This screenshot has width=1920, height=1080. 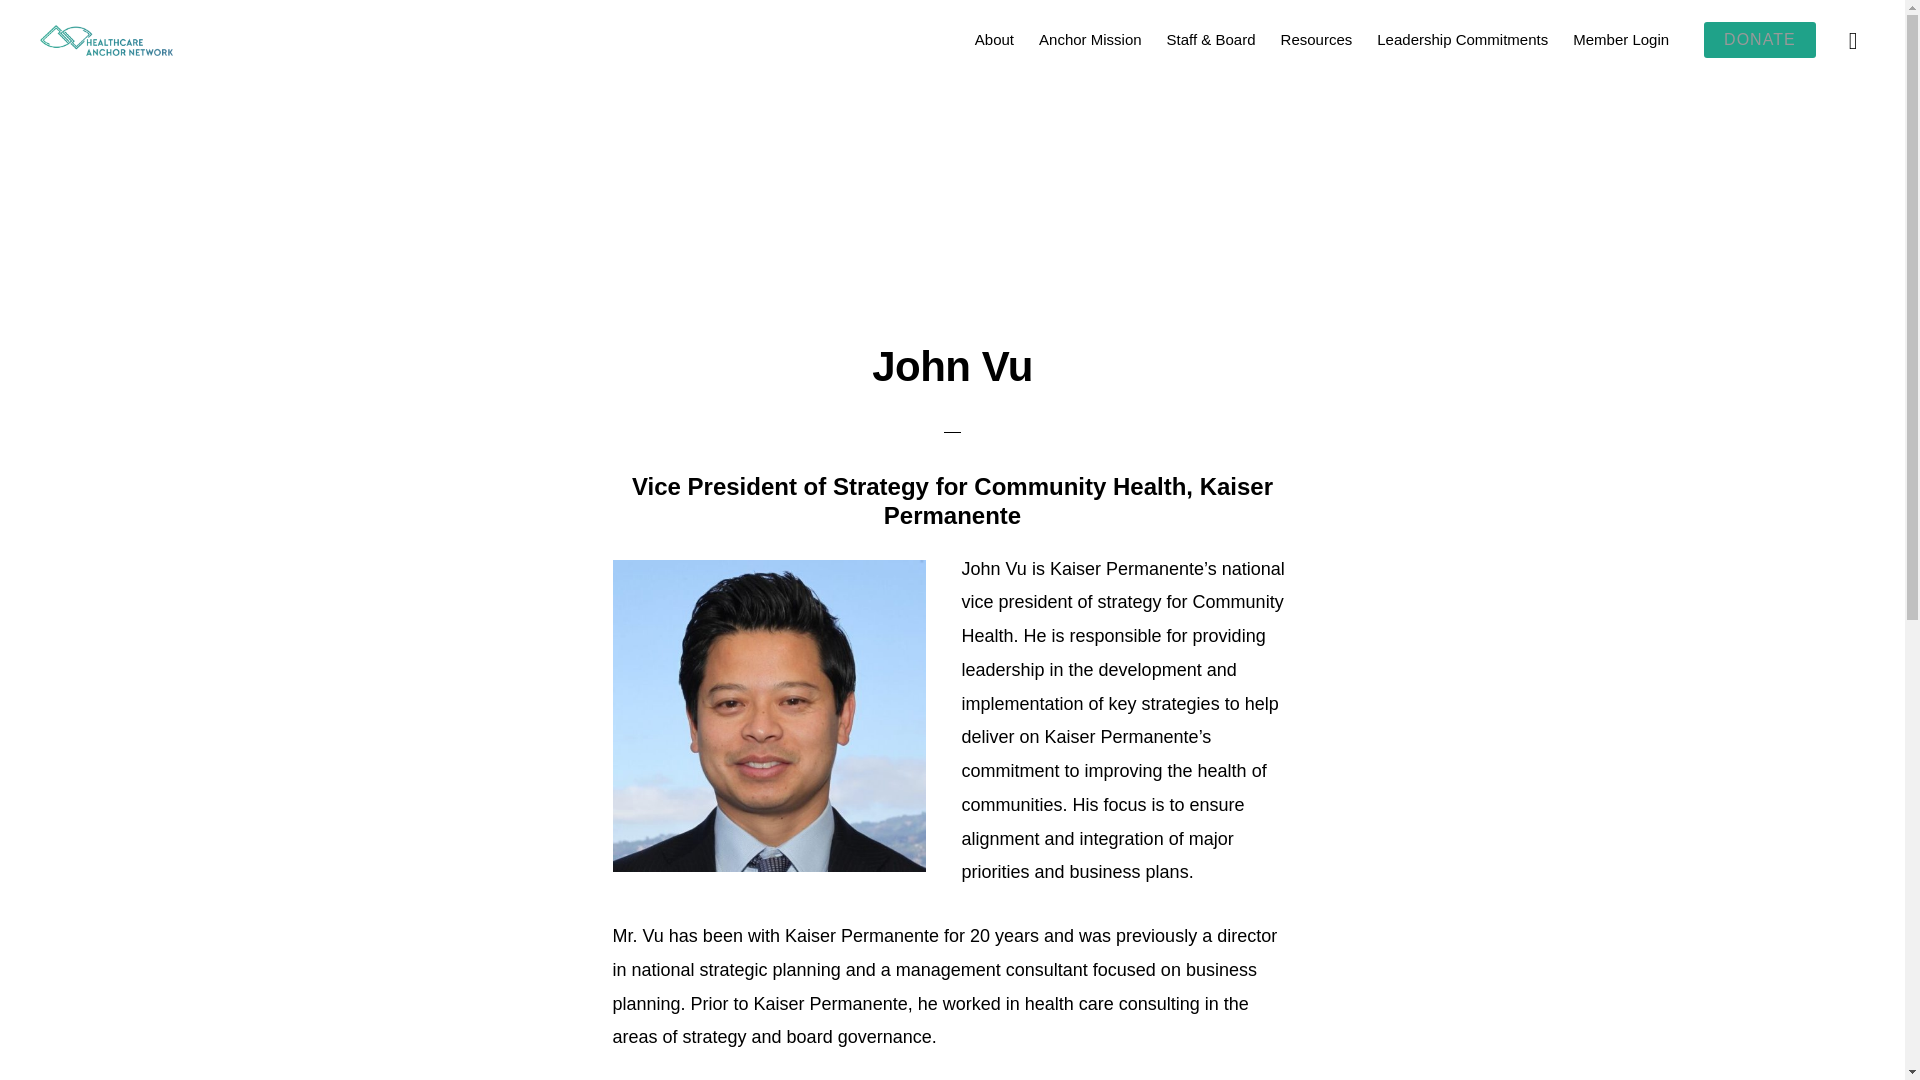 What do you see at coordinates (974, 930) in the screenshot?
I see `Follow the Healthcare Anchor Network on Twitter` at bounding box center [974, 930].